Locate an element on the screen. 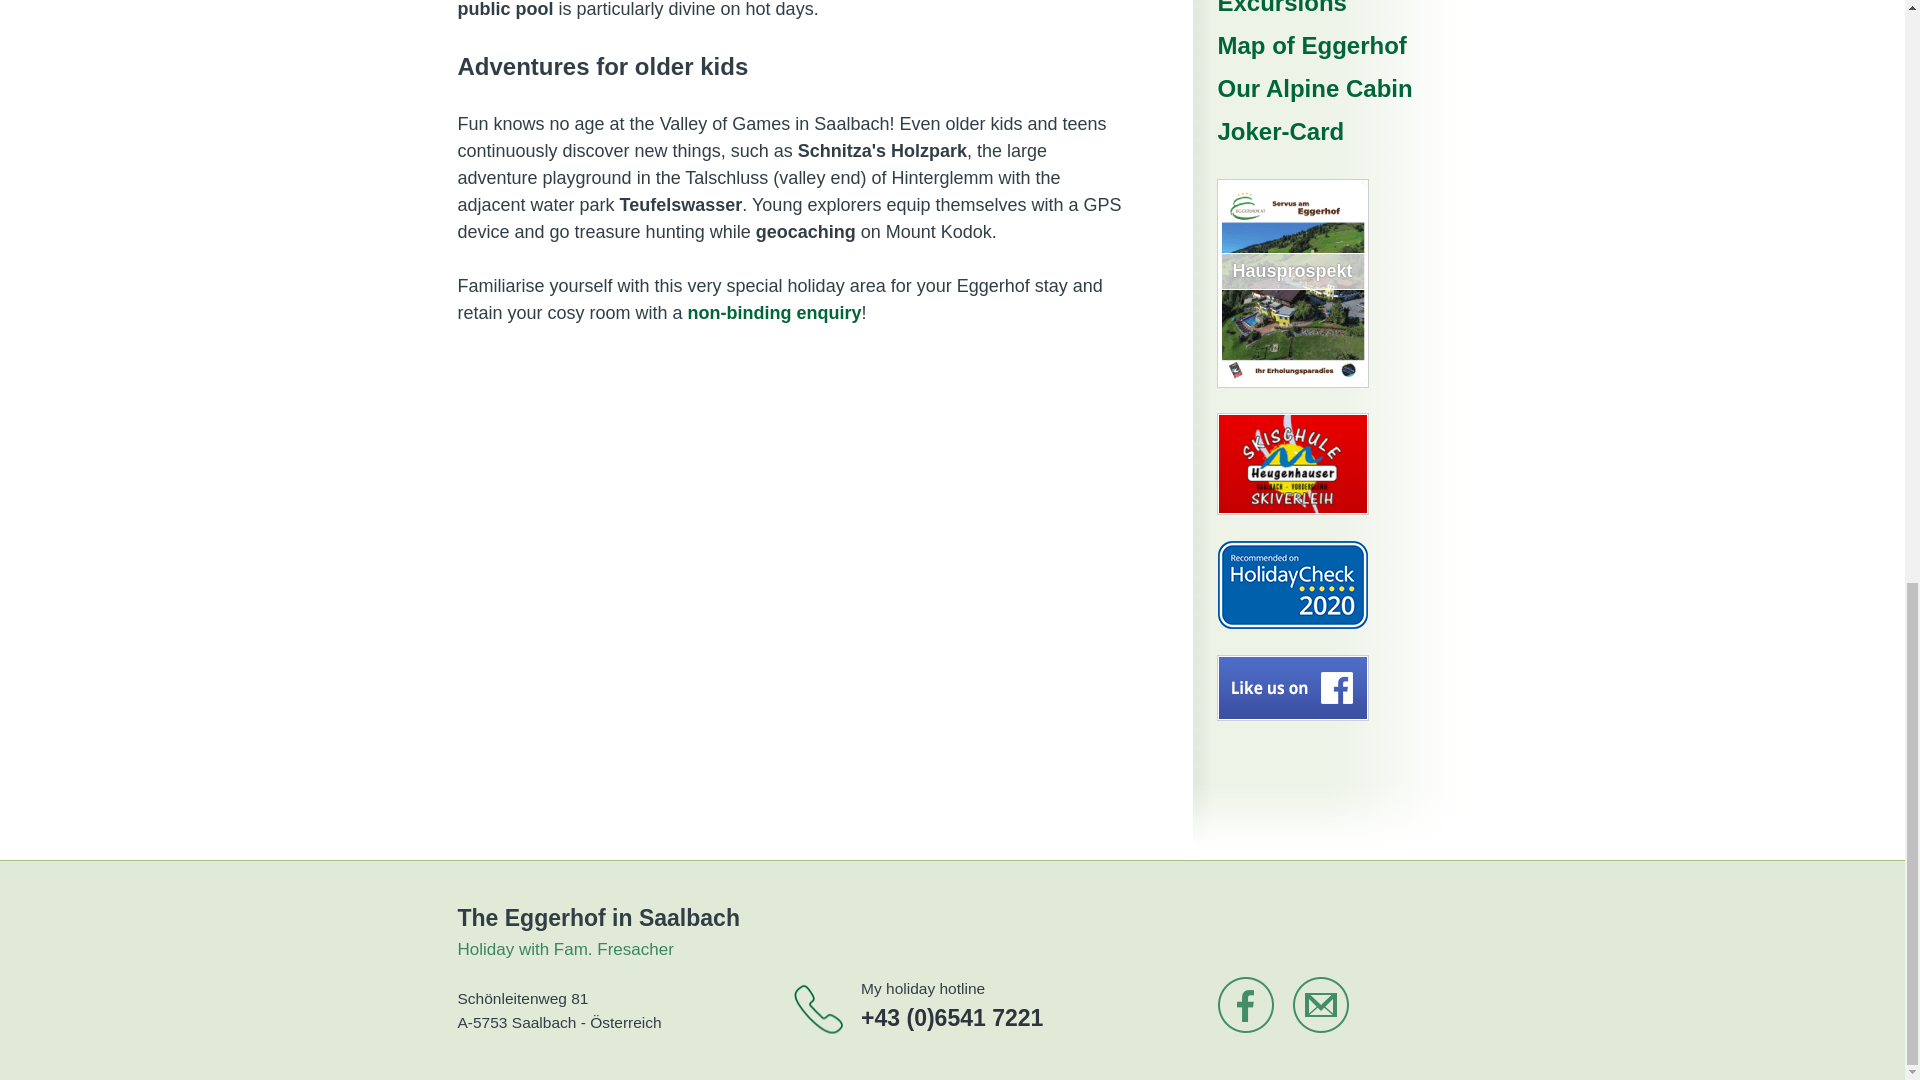  Non-binding holiday enquiry is located at coordinates (774, 312).